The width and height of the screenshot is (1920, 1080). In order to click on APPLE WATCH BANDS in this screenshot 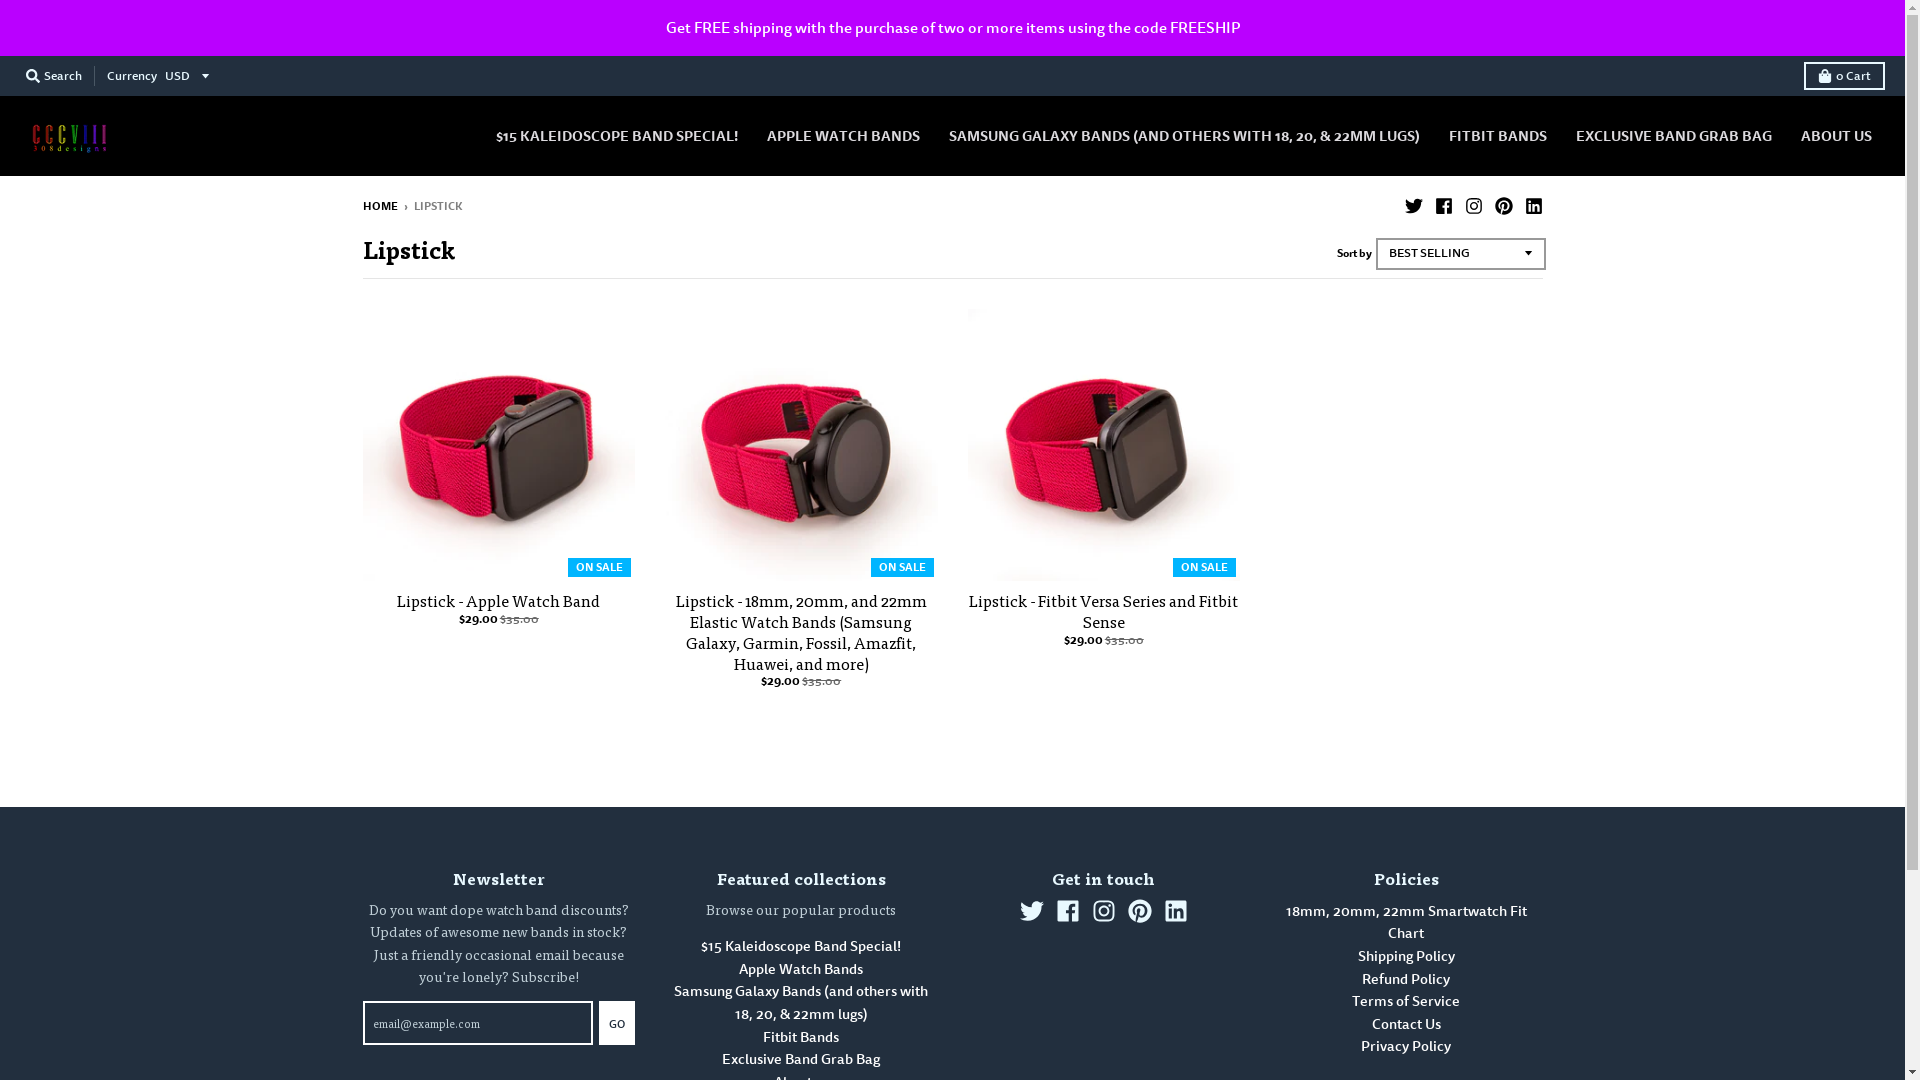, I will do `click(844, 136)`.